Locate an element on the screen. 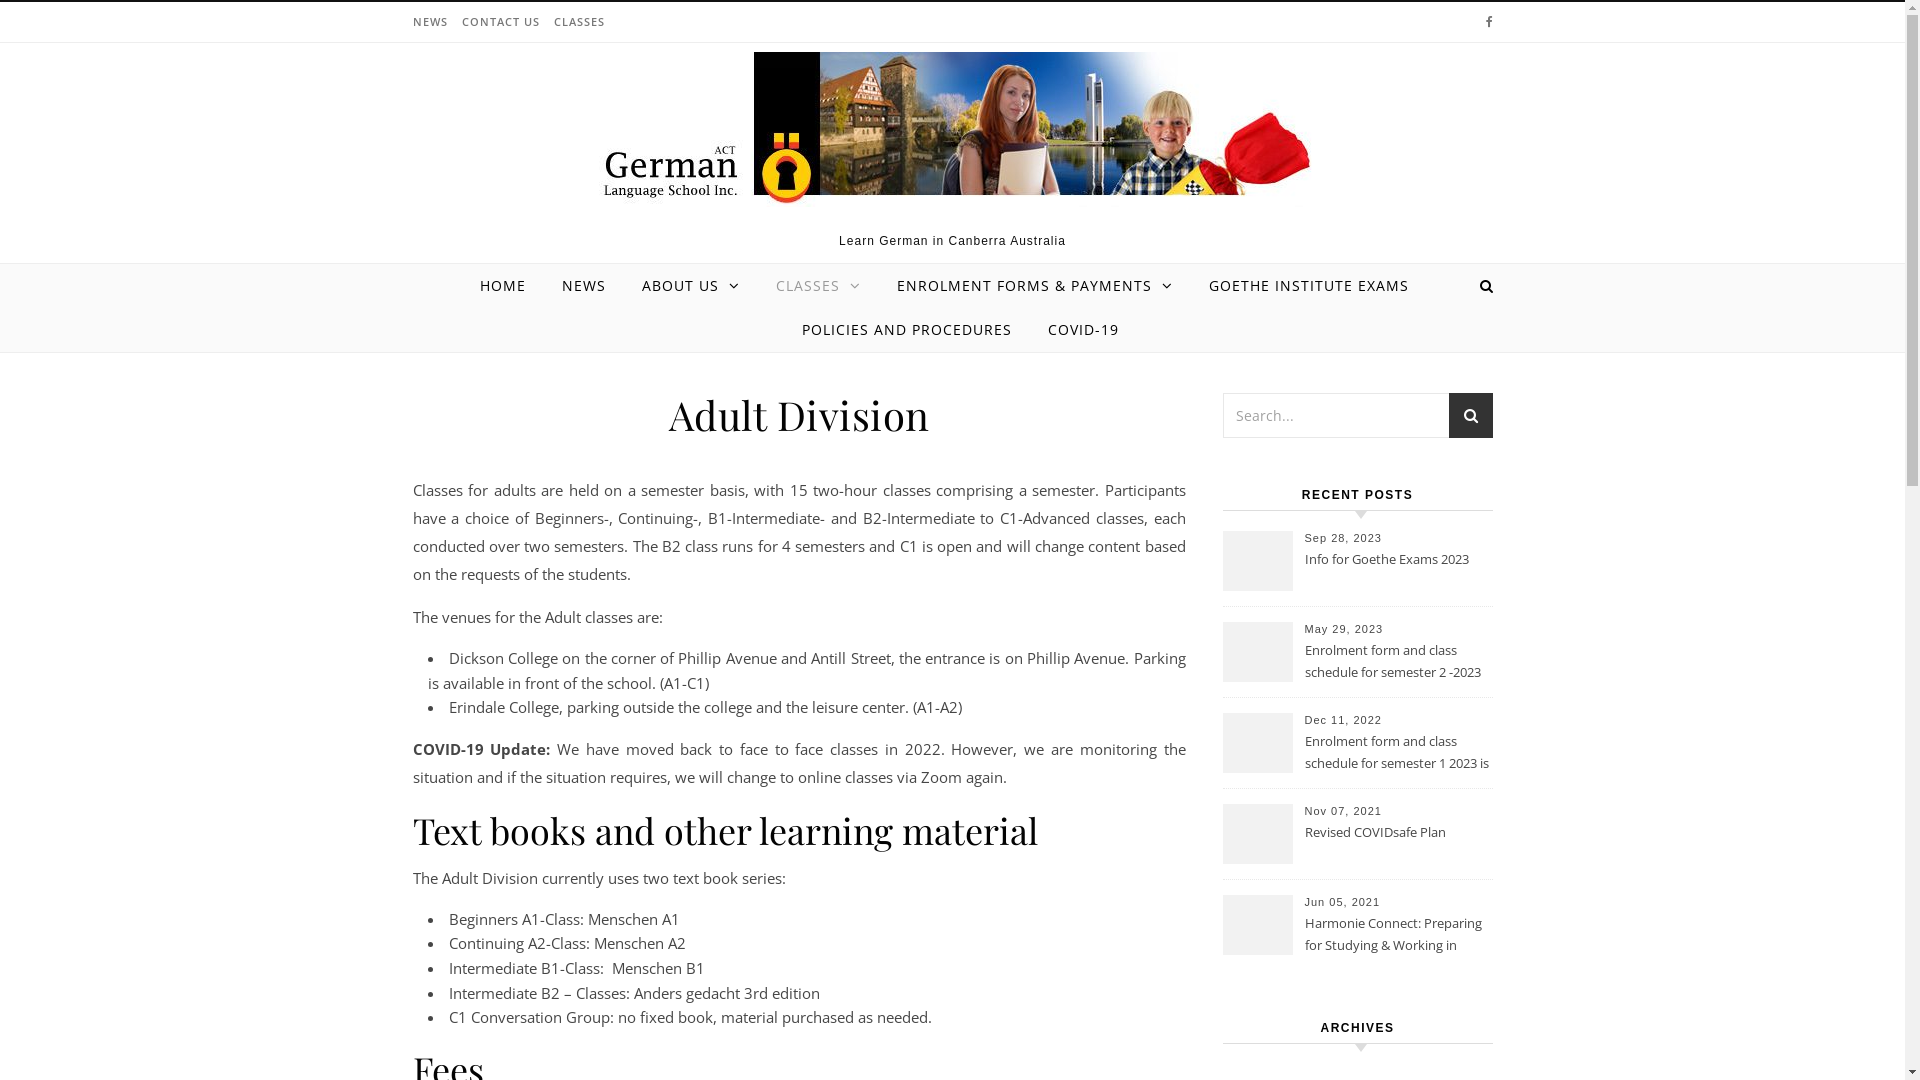 The height and width of the screenshot is (1080, 1920). CLASSES is located at coordinates (818, 286).